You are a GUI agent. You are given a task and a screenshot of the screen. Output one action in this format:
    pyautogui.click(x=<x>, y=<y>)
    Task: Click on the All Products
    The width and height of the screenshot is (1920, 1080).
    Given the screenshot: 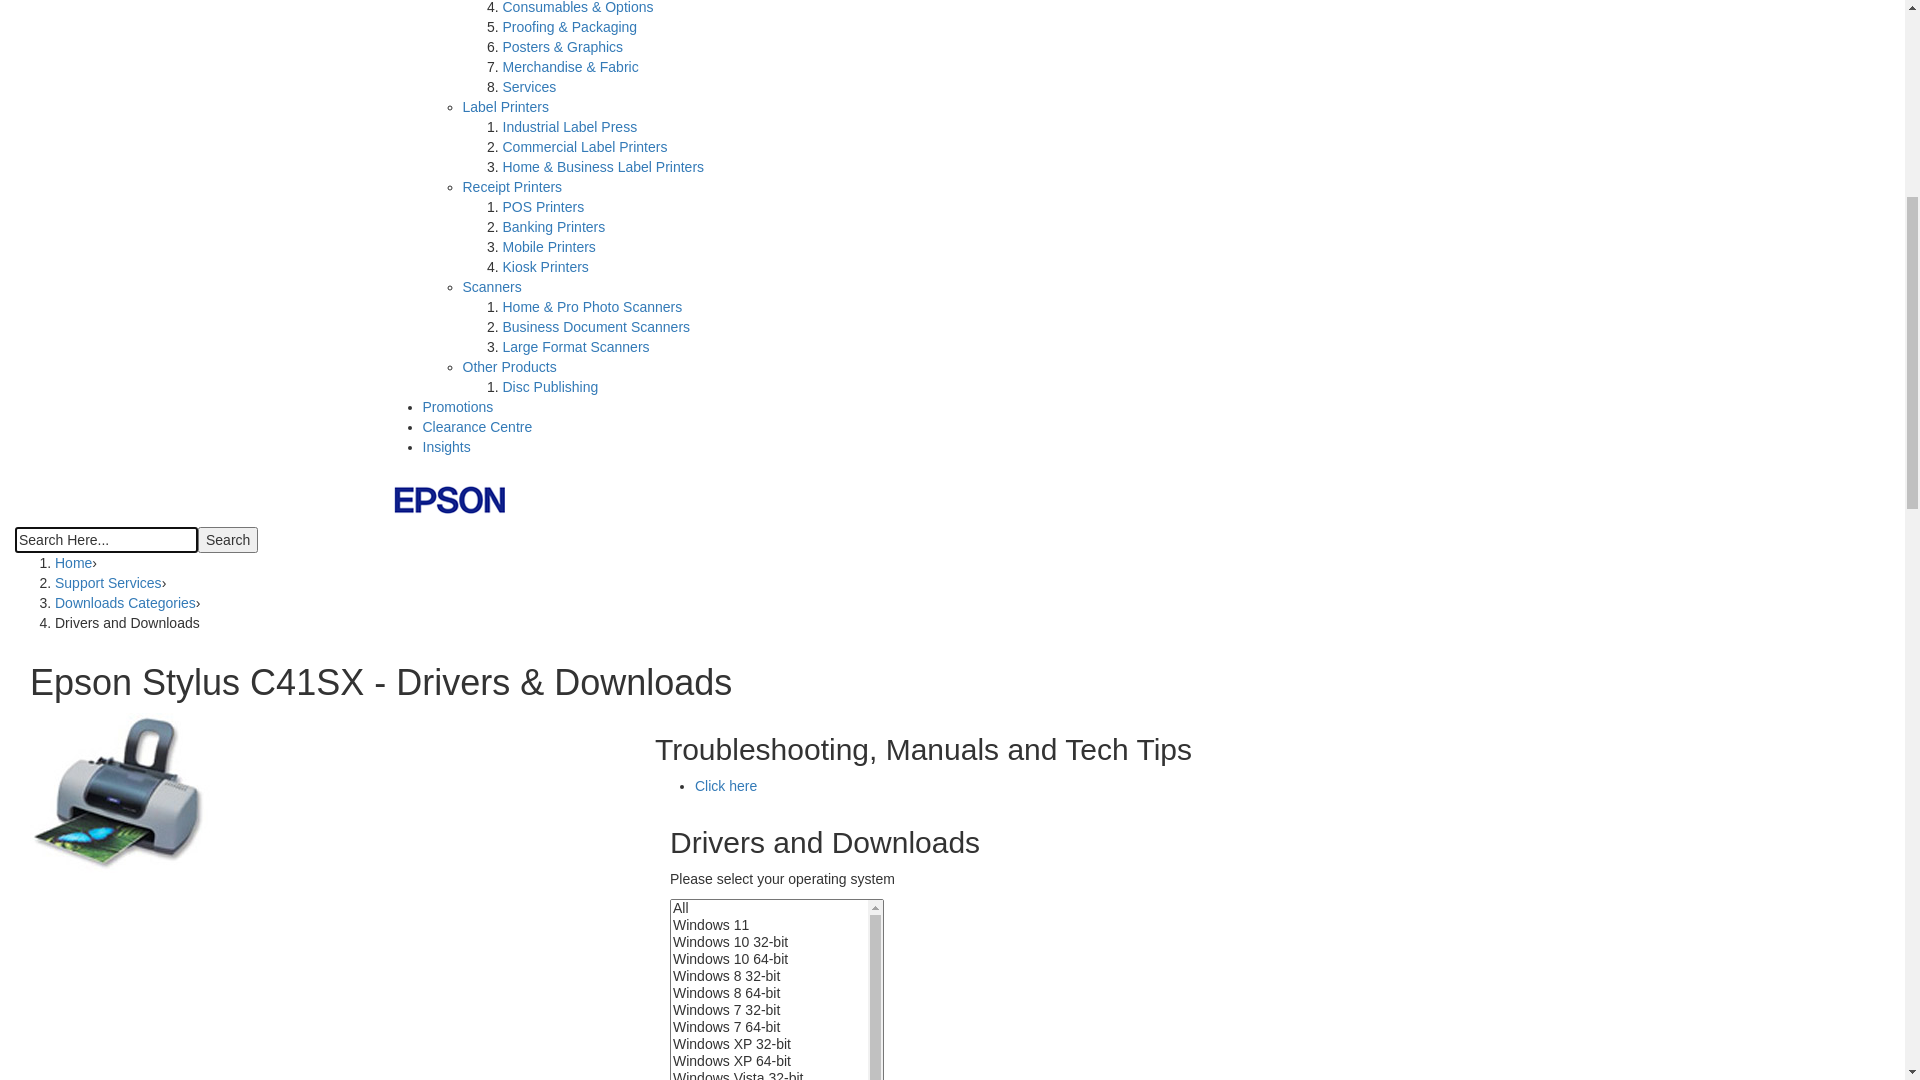 What is the action you would take?
    pyautogui.click(x=850, y=158)
    